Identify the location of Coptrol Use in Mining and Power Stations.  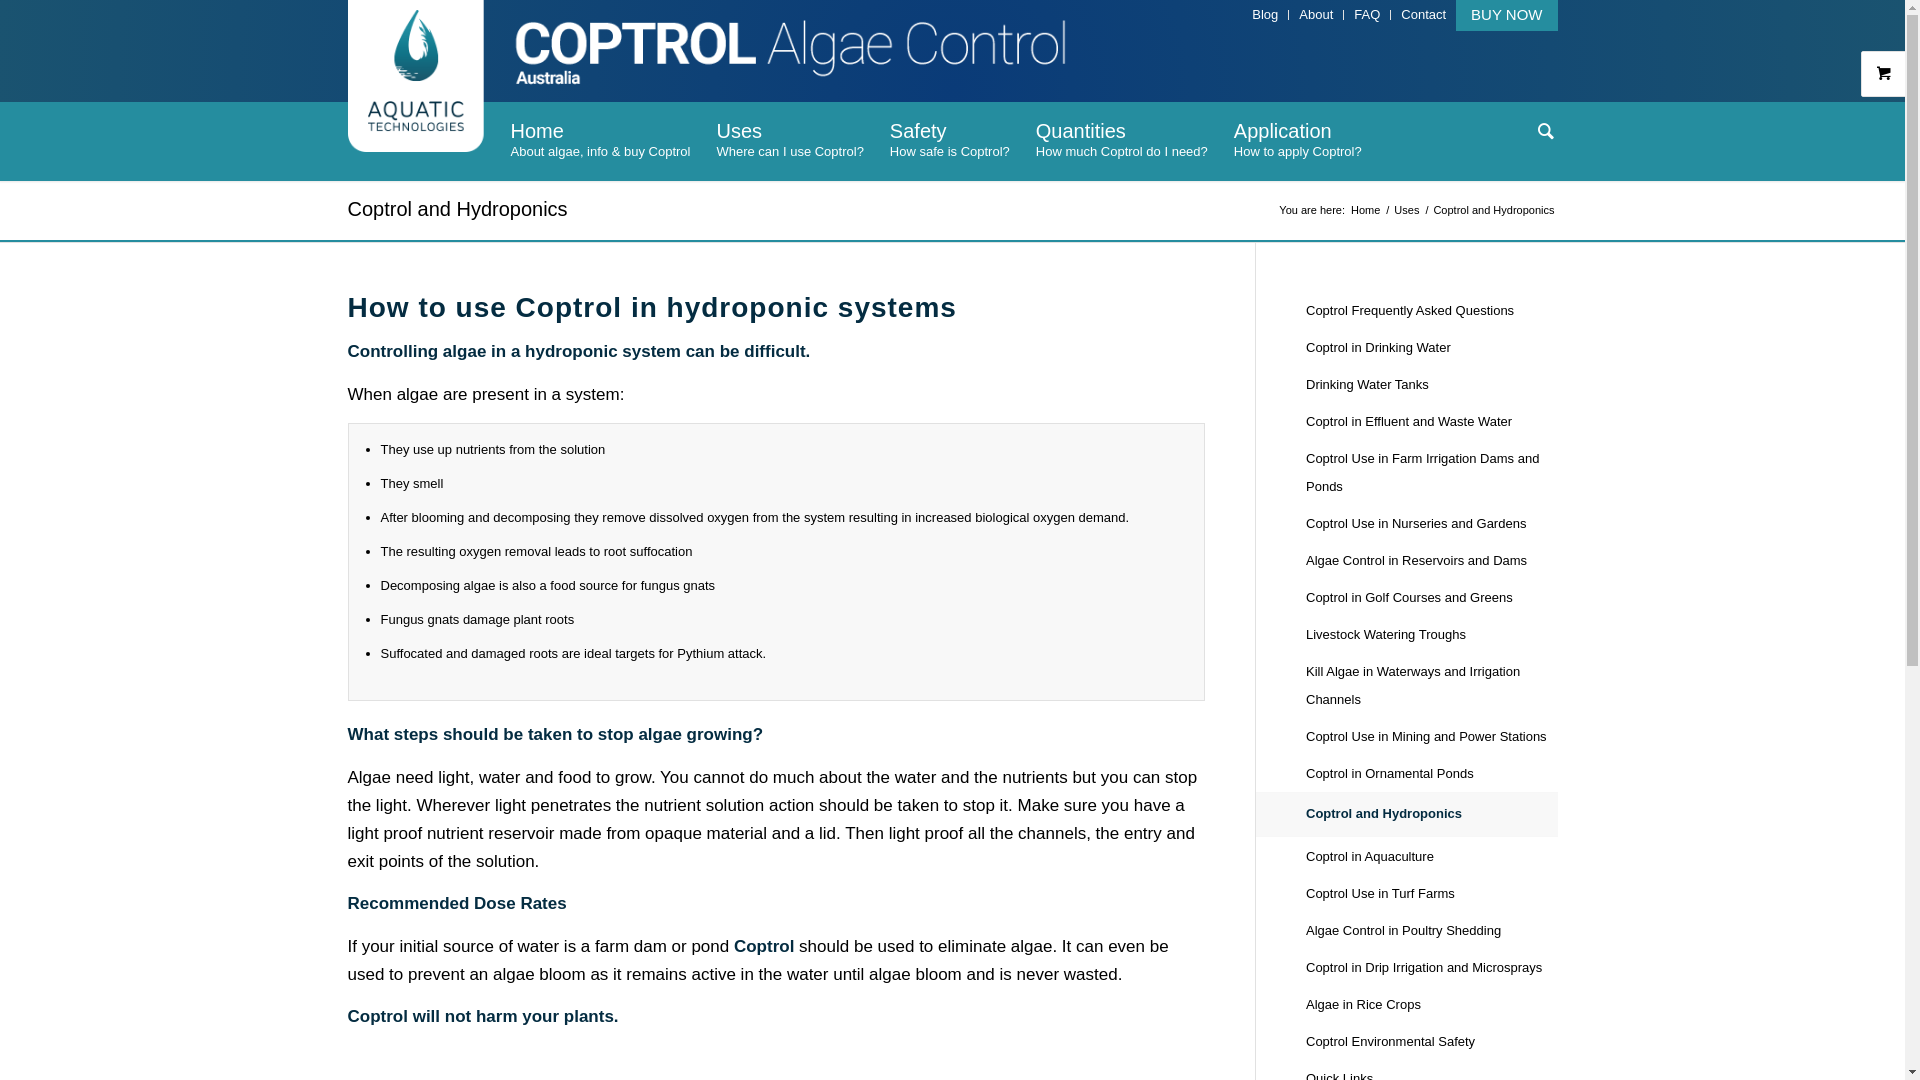
(1432, 738).